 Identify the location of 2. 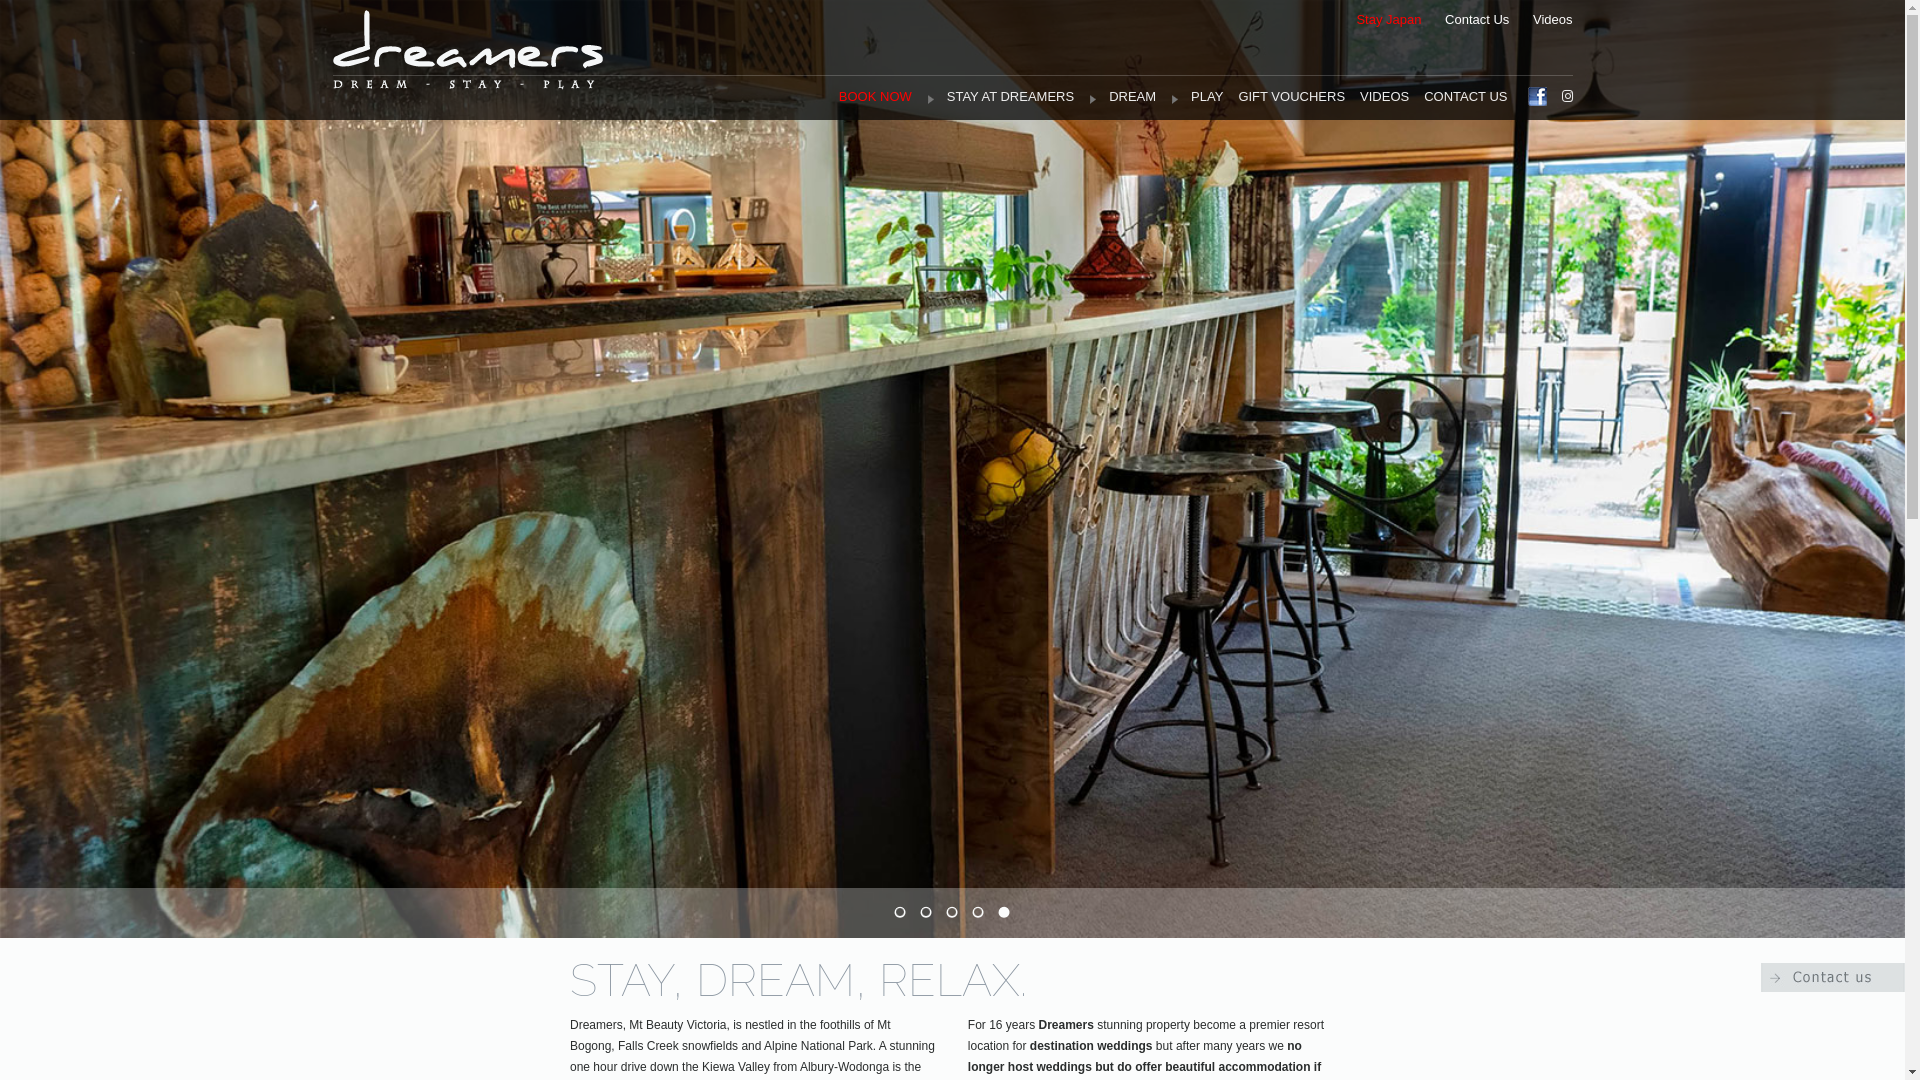
(927, 913).